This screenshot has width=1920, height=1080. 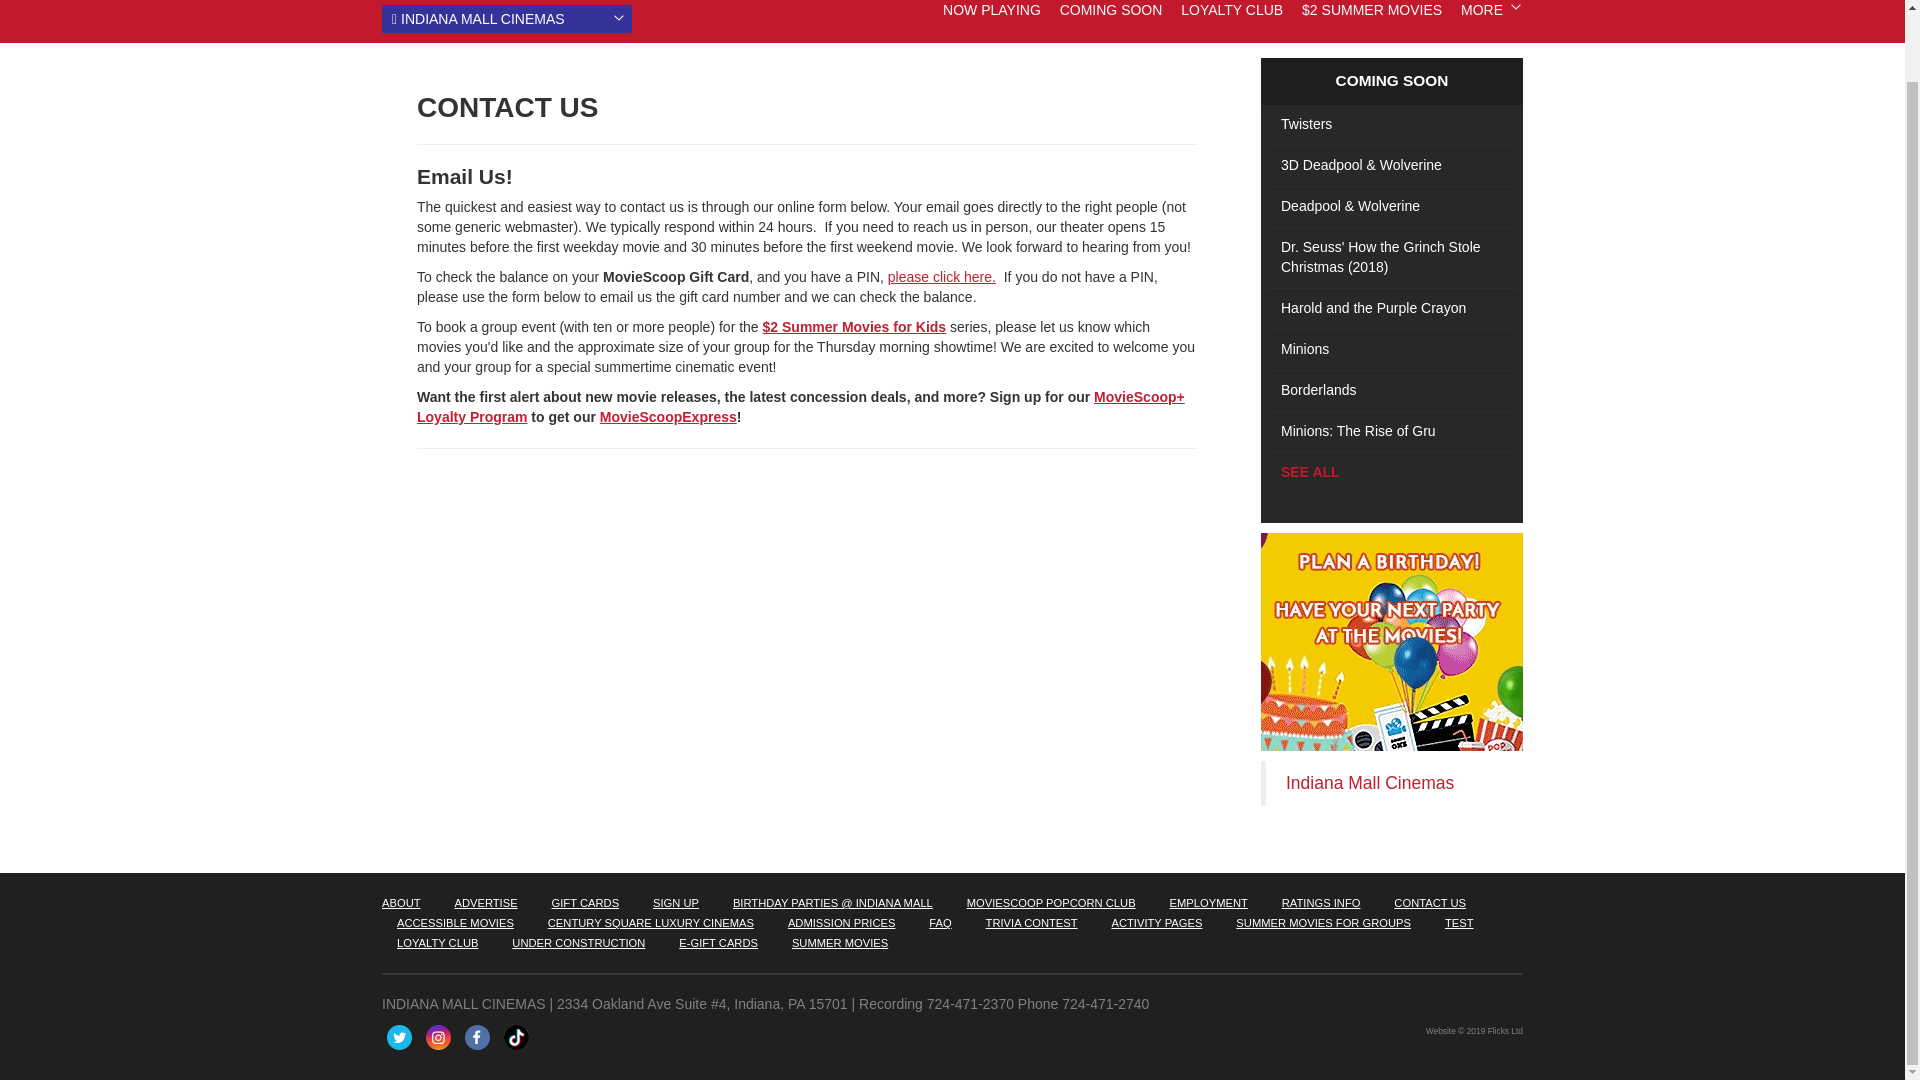 What do you see at coordinates (1111, 10) in the screenshot?
I see `COMING SOON` at bounding box center [1111, 10].